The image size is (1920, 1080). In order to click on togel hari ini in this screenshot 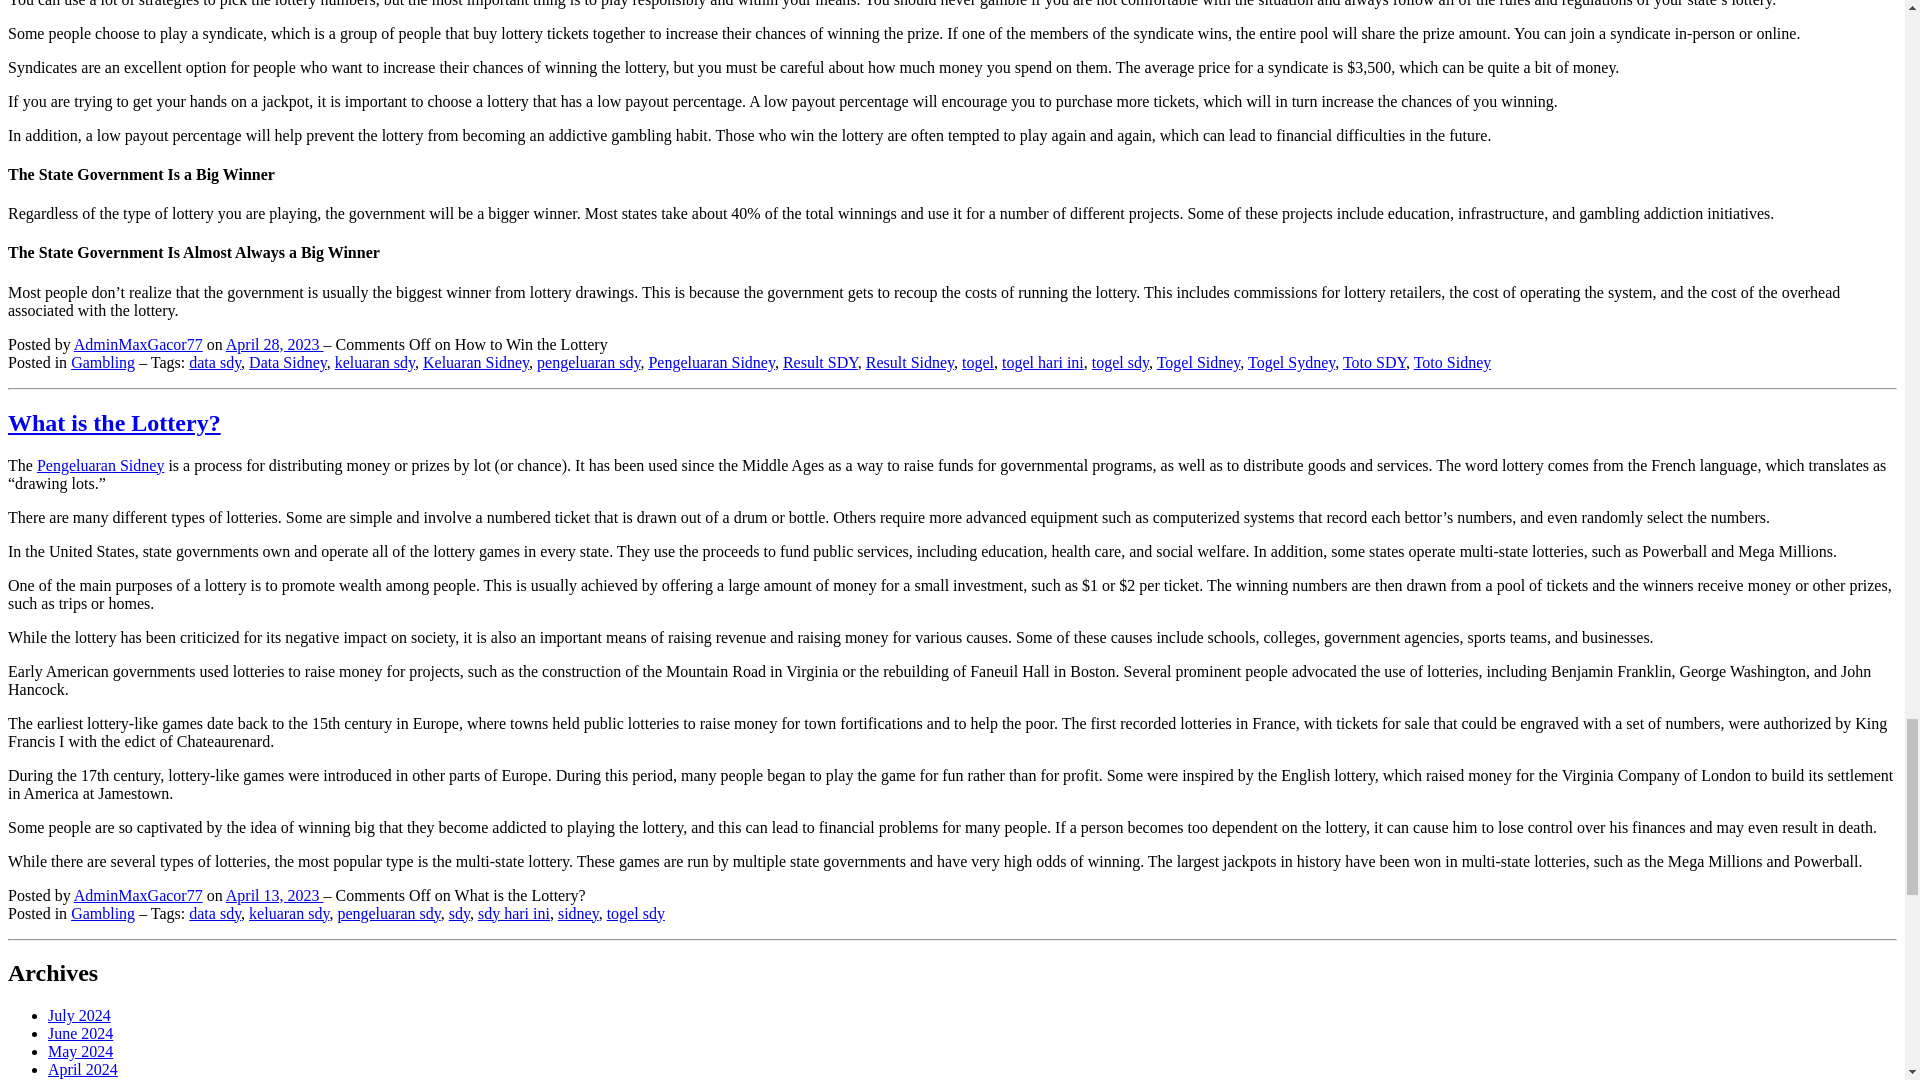, I will do `click(1043, 362)`.